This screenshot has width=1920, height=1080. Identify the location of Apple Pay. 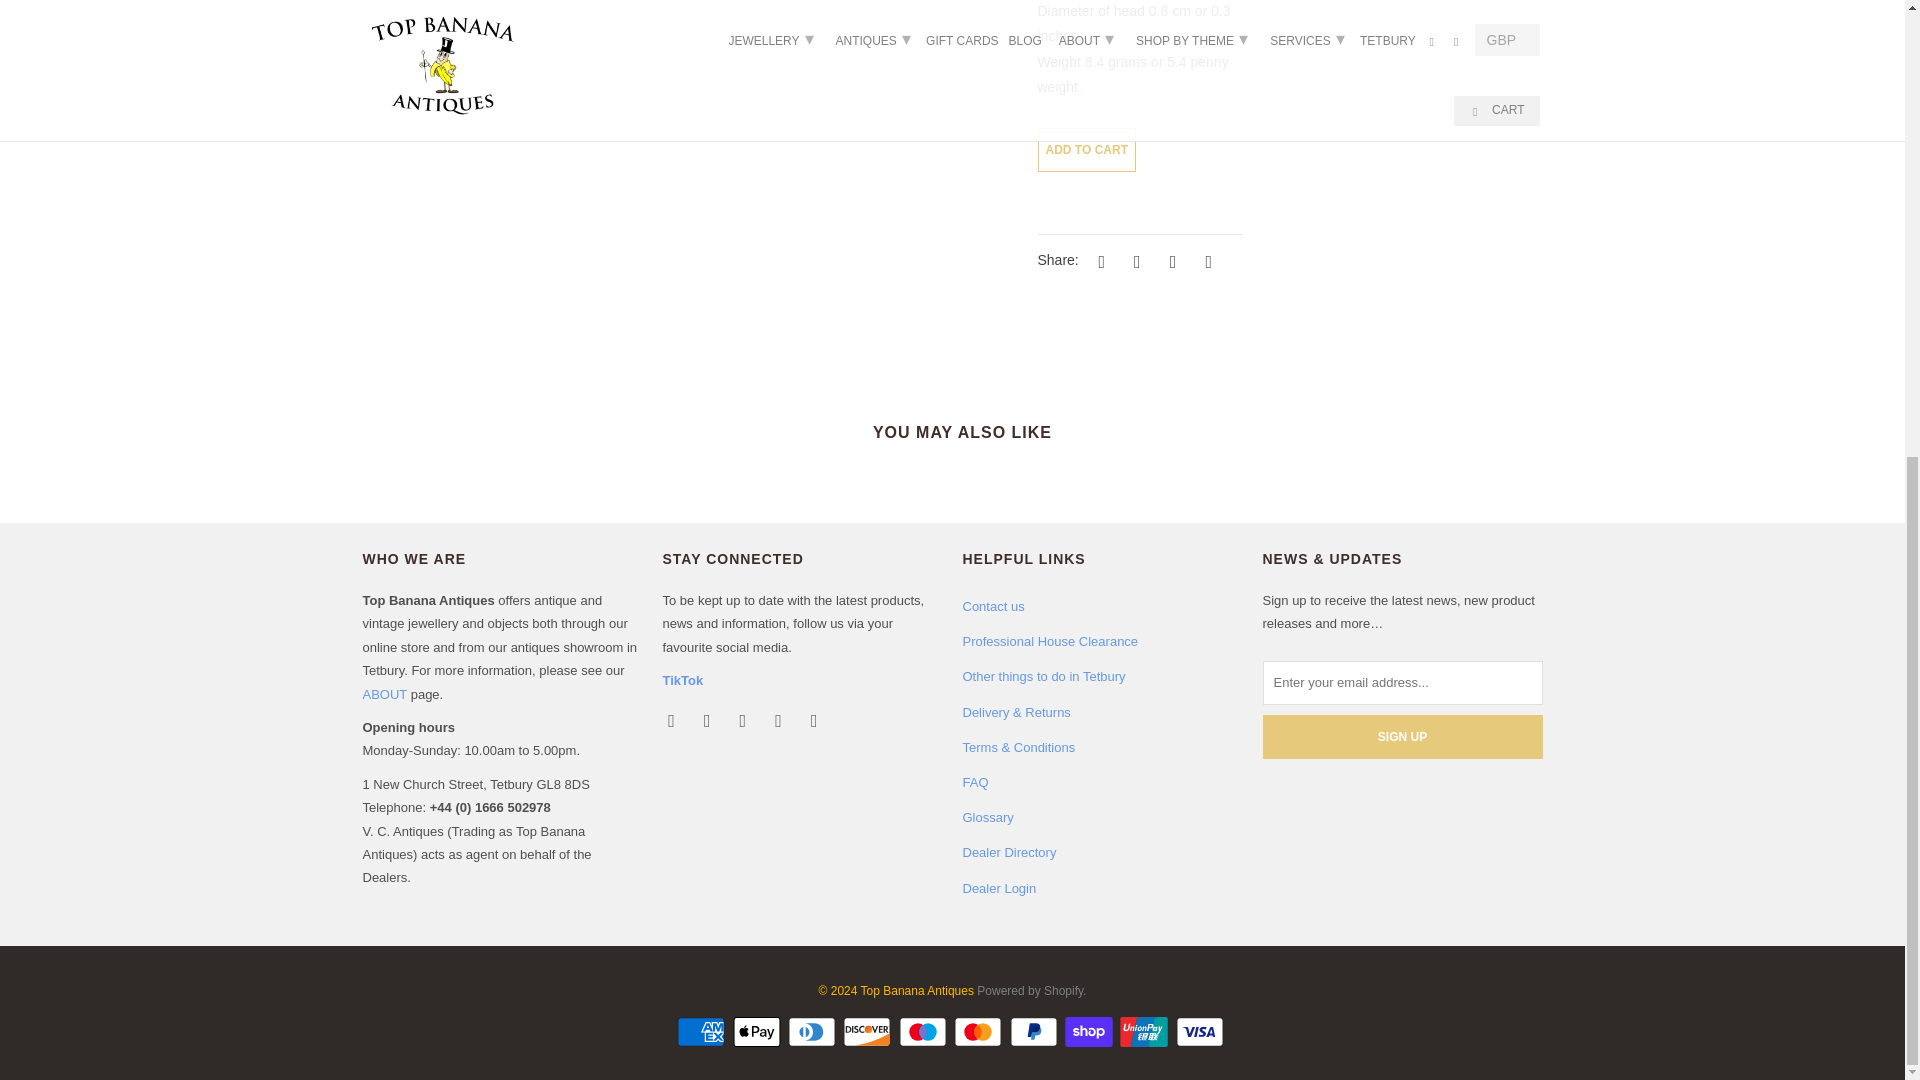
(759, 1032).